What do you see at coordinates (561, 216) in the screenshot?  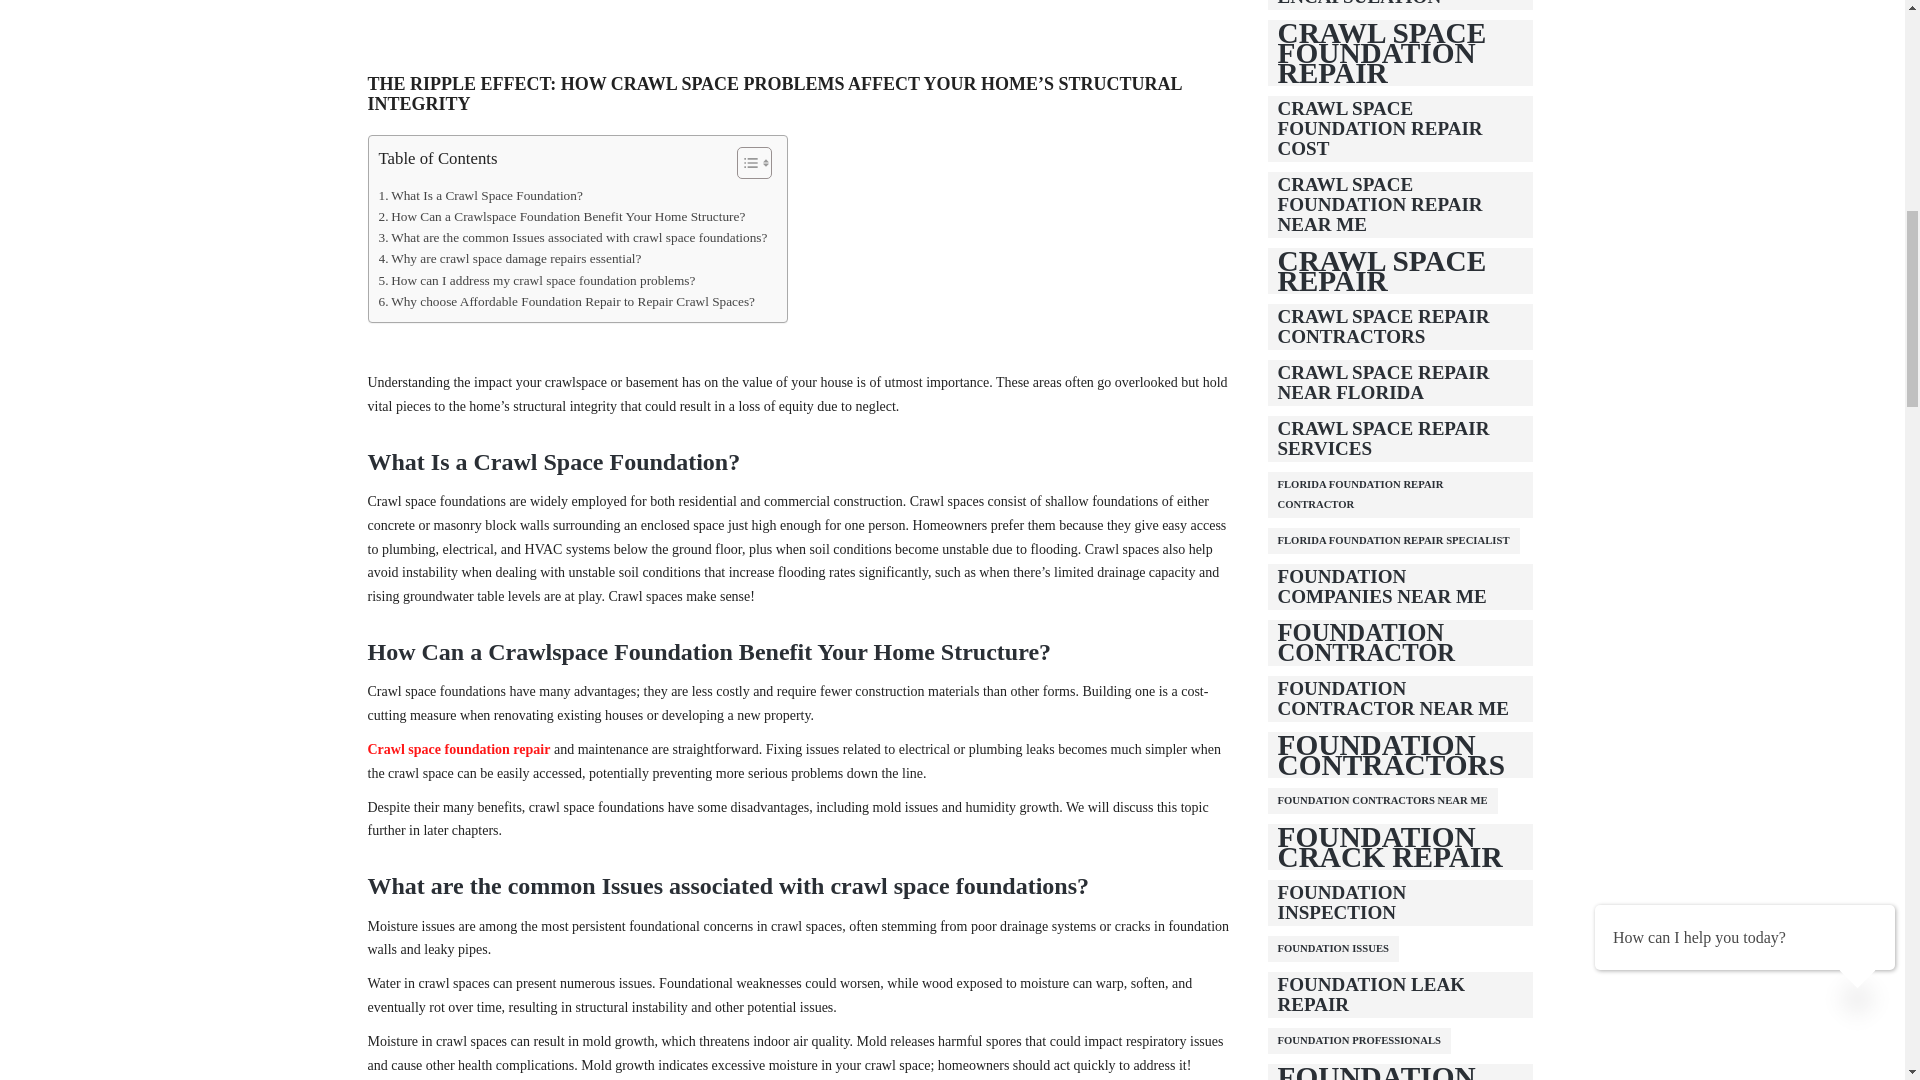 I see `How Can a Crawlspace Foundation Benefit Your Home Structure?` at bounding box center [561, 216].